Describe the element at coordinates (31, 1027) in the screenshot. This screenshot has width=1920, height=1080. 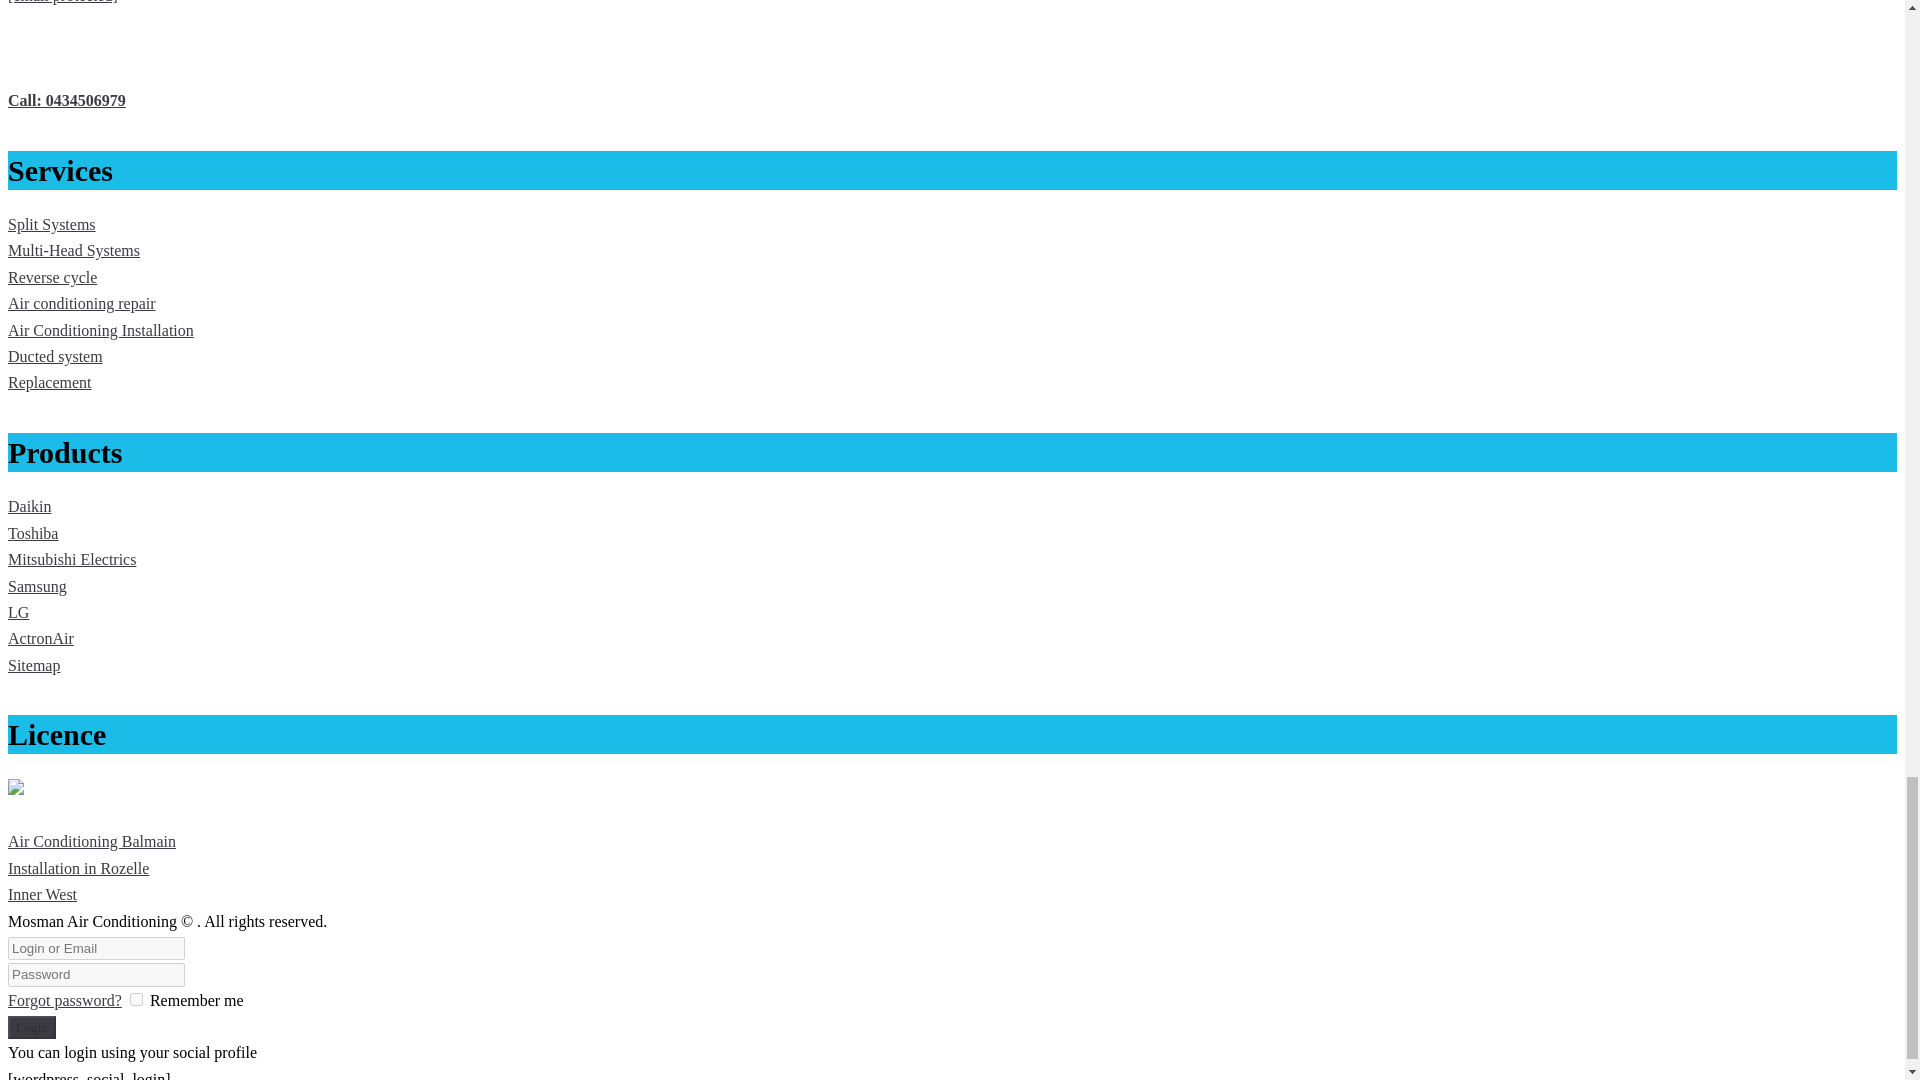
I see `Login` at that location.